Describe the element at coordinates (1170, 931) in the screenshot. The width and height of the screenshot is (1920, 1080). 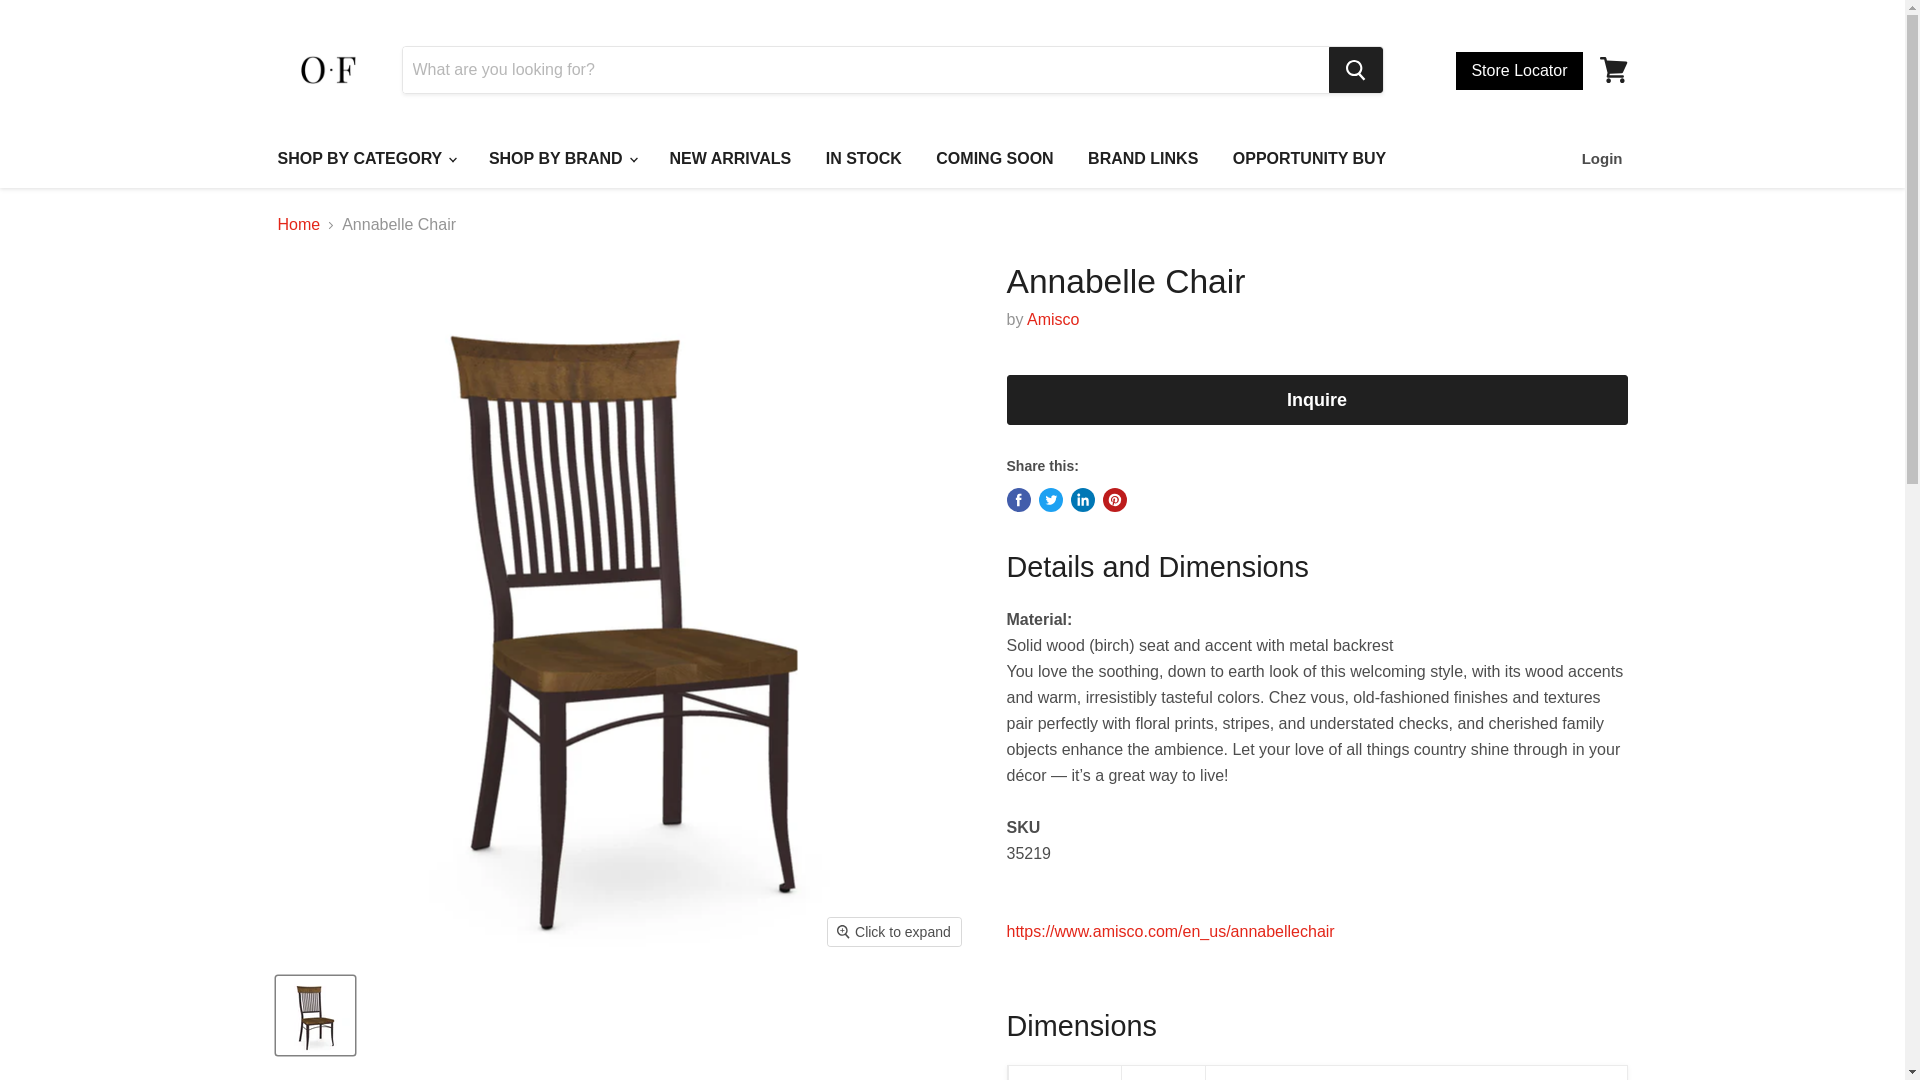
I see `Annabelle Amisco Chair` at that location.